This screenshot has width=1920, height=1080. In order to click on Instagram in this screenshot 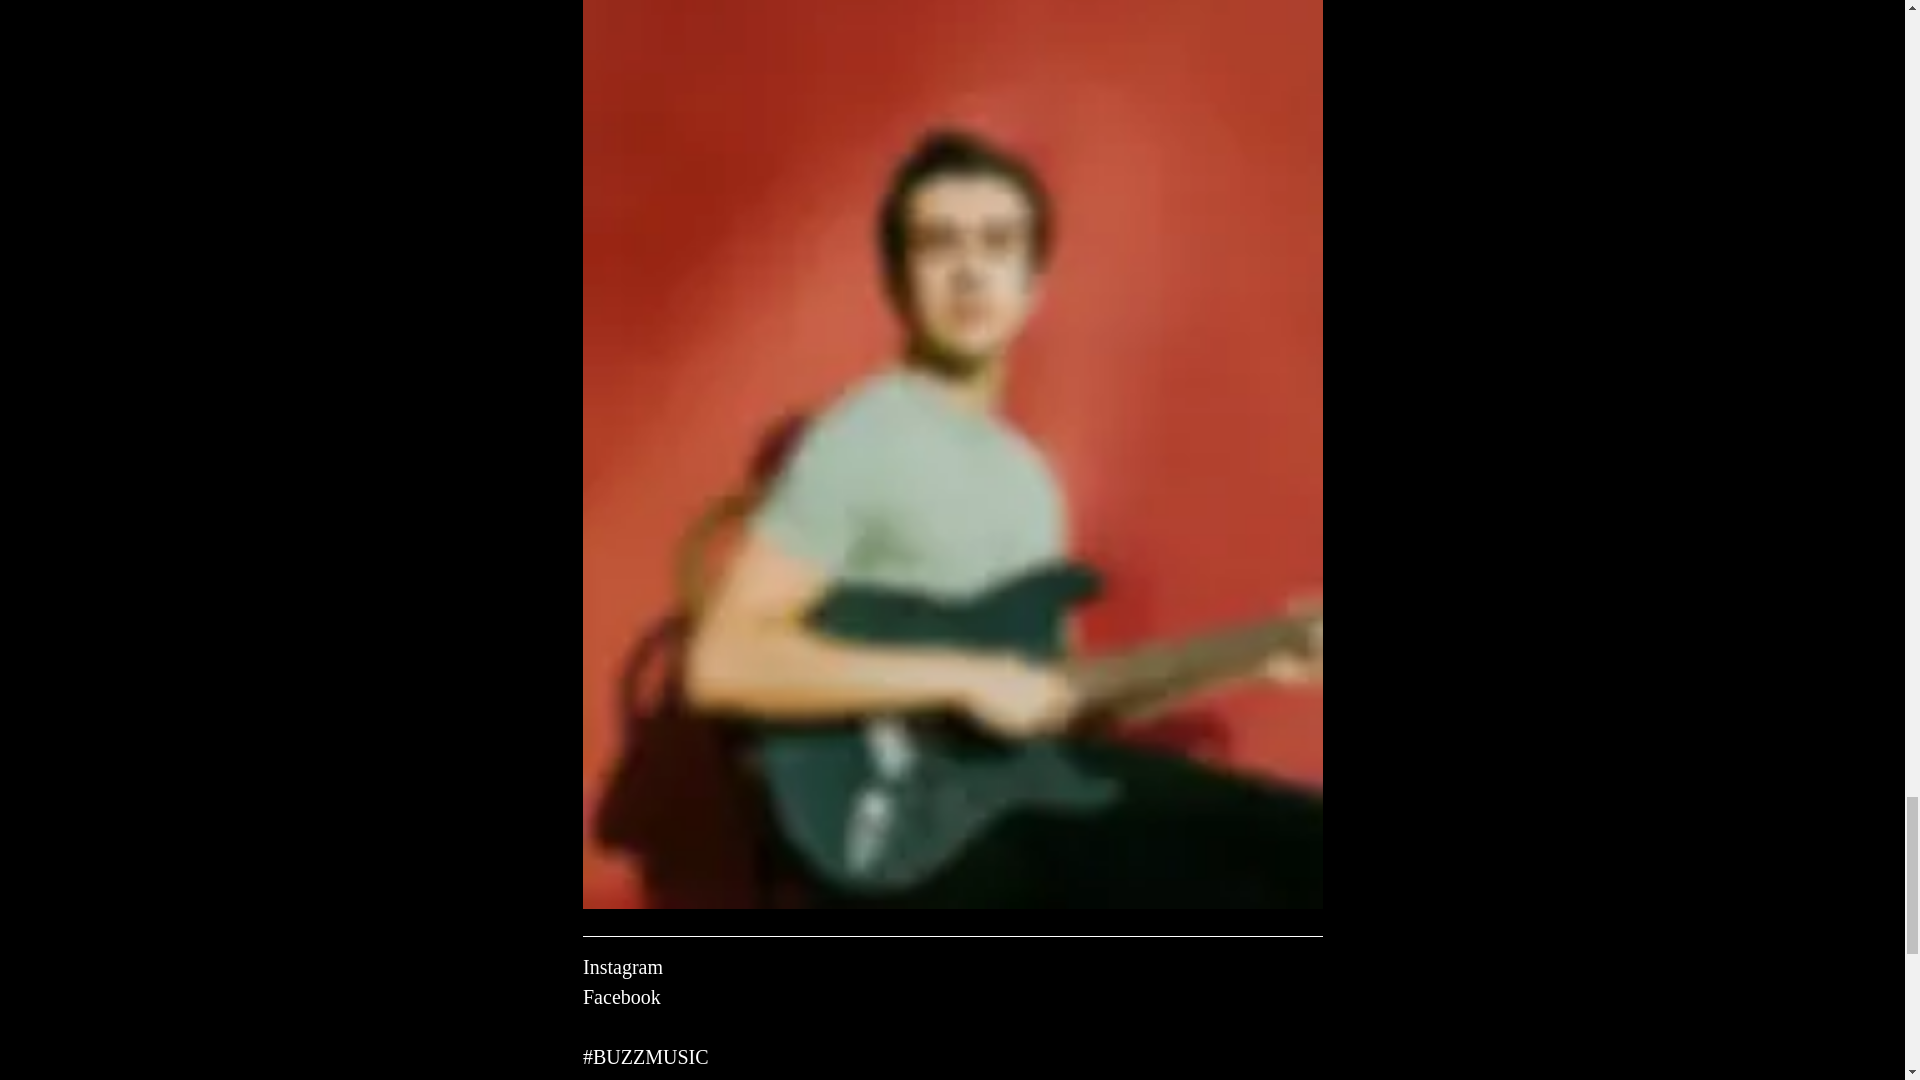, I will do `click(622, 966)`.